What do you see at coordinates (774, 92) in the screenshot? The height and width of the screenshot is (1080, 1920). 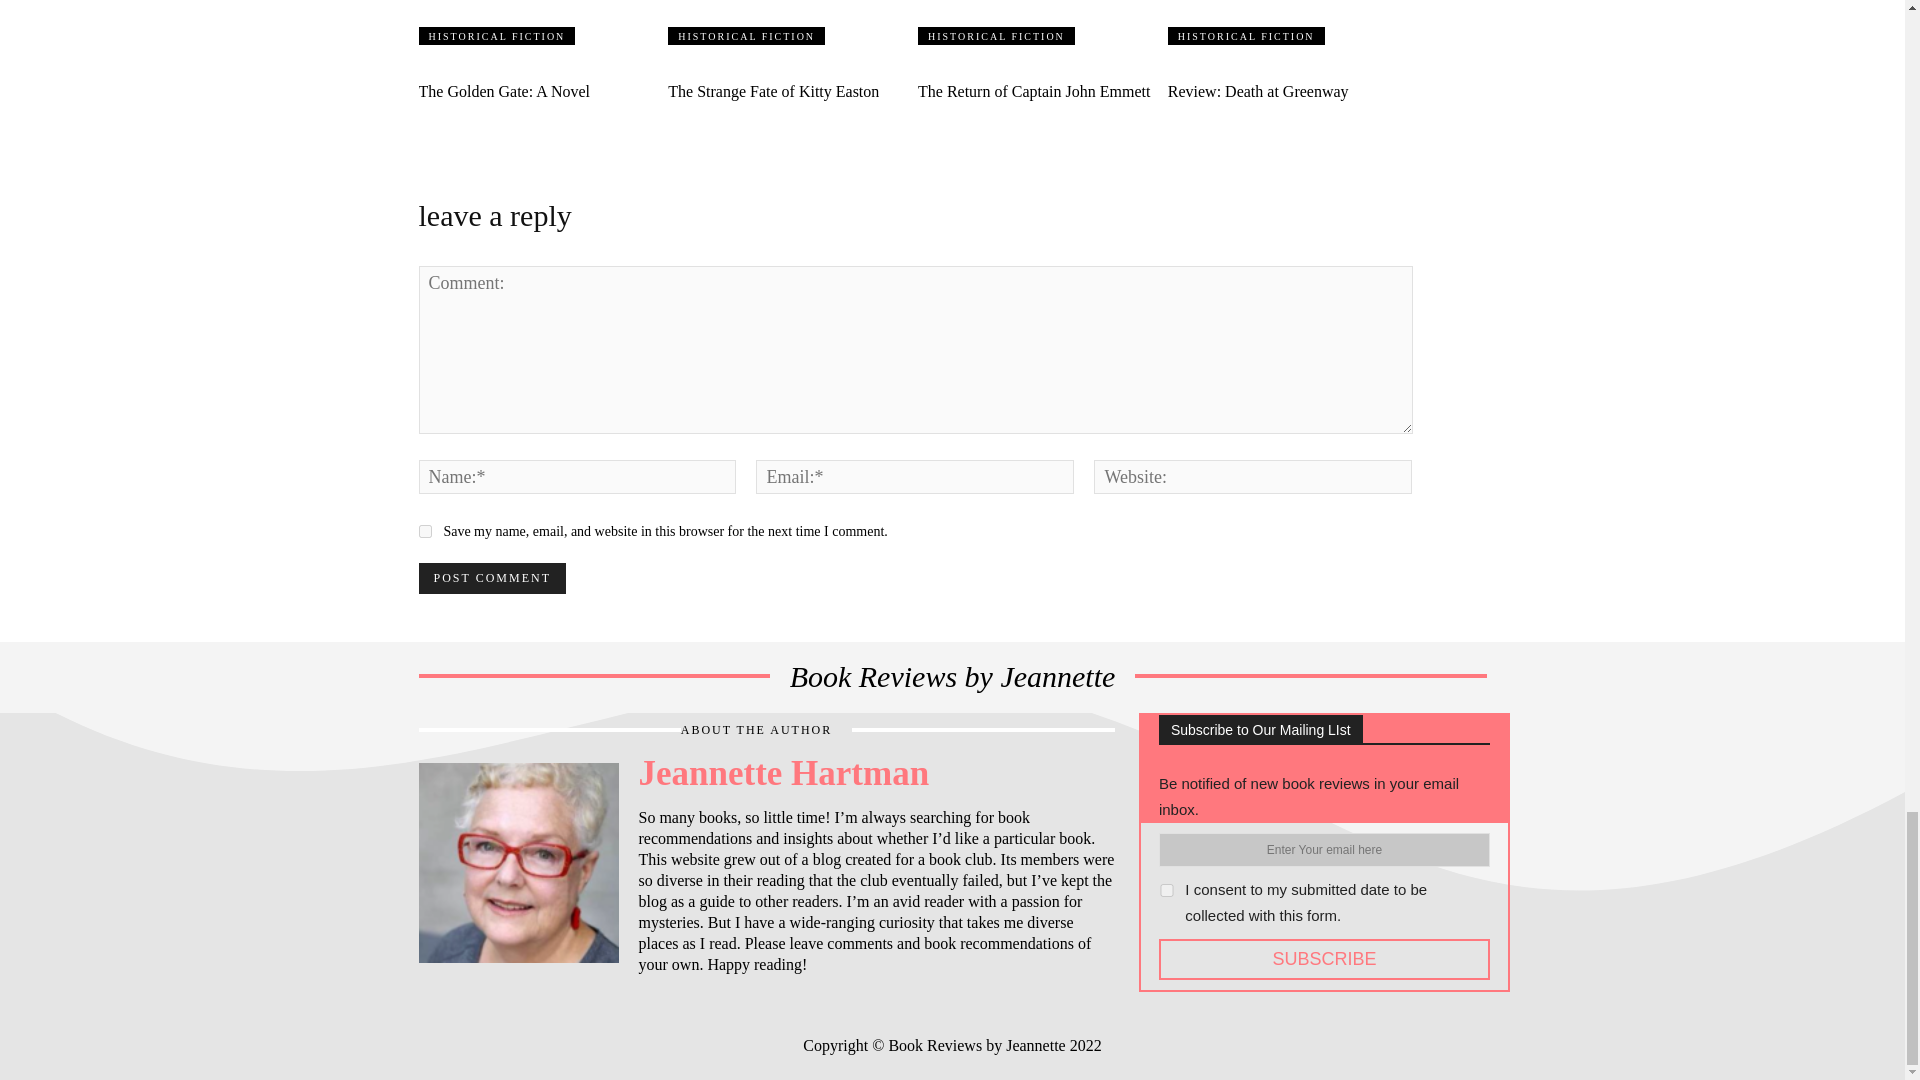 I see `The Strange Fate of Kitty Easton` at bounding box center [774, 92].